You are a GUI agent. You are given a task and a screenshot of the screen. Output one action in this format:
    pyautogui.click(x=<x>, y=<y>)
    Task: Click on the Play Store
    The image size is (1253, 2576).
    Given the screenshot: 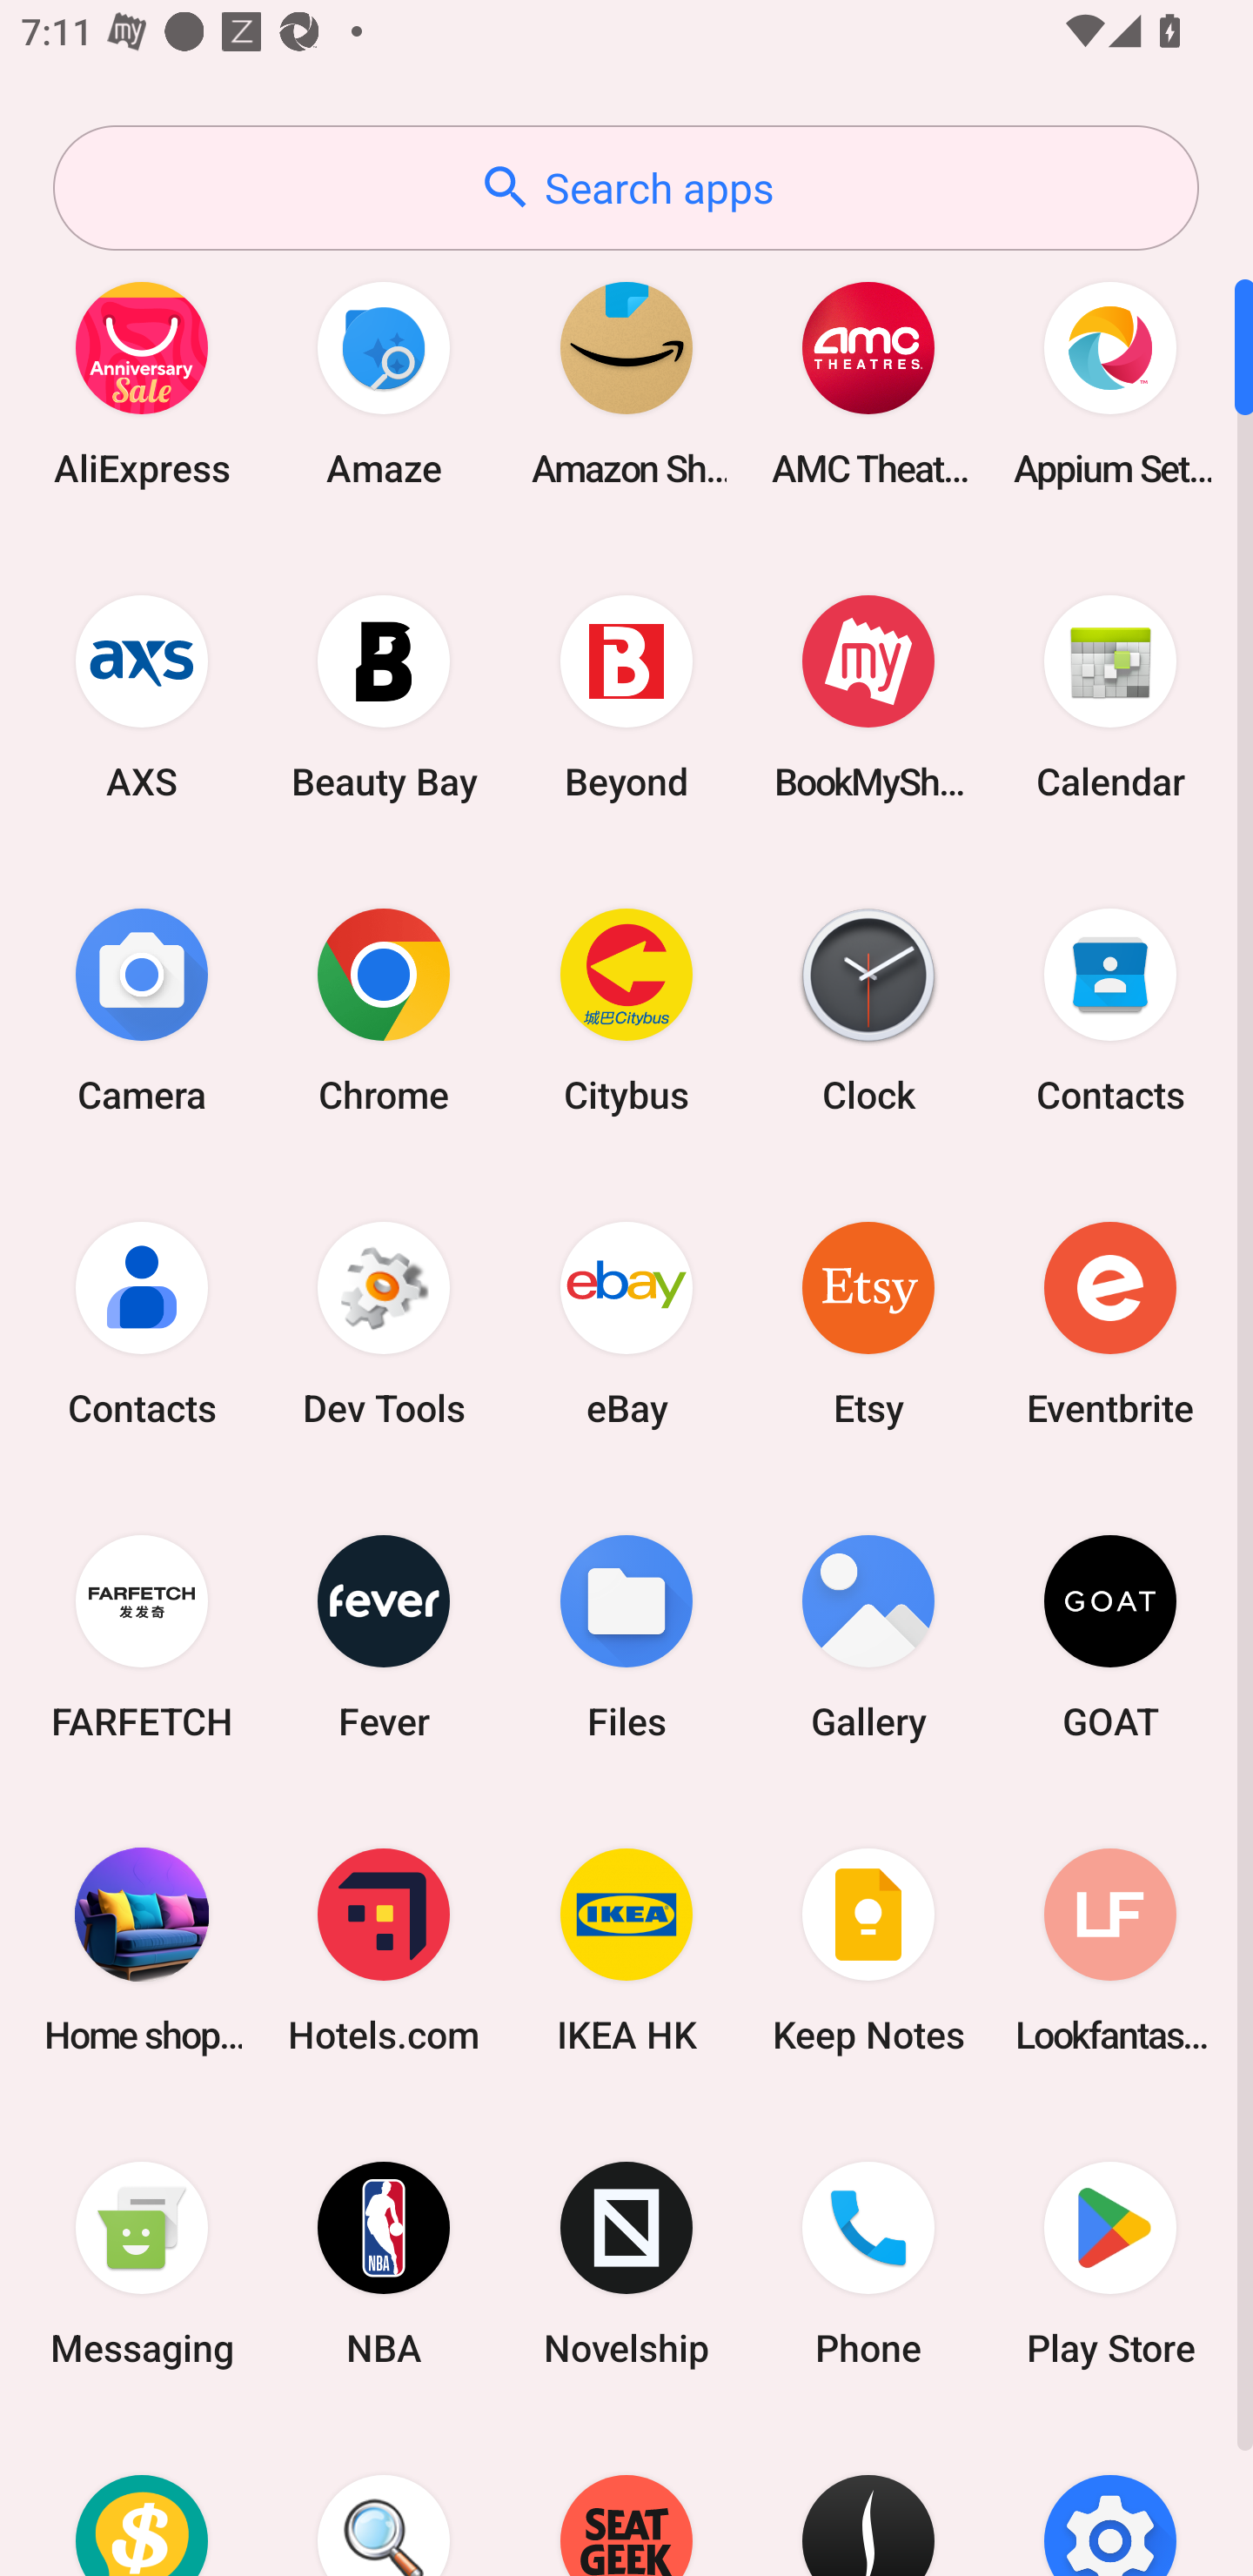 What is the action you would take?
    pyautogui.click(x=1110, y=2264)
    